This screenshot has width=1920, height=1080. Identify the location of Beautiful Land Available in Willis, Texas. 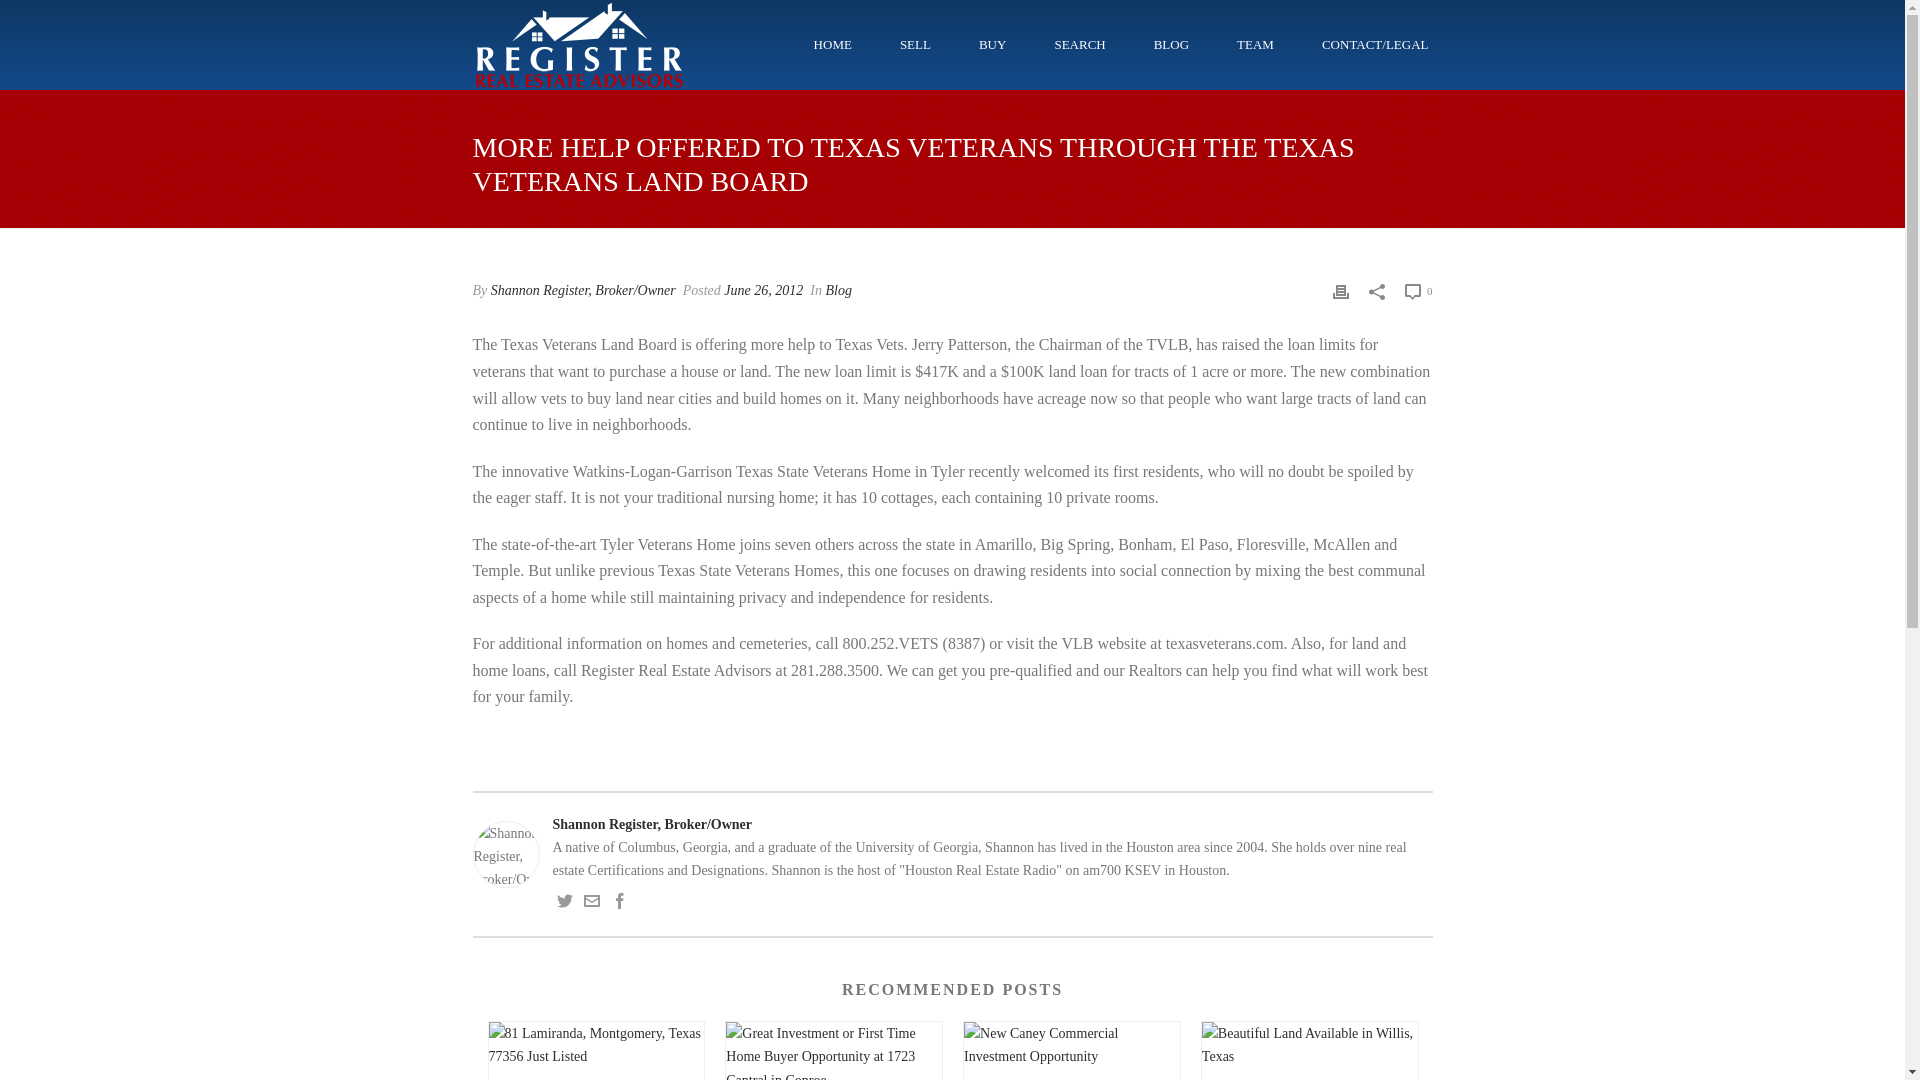
(1310, 1044).